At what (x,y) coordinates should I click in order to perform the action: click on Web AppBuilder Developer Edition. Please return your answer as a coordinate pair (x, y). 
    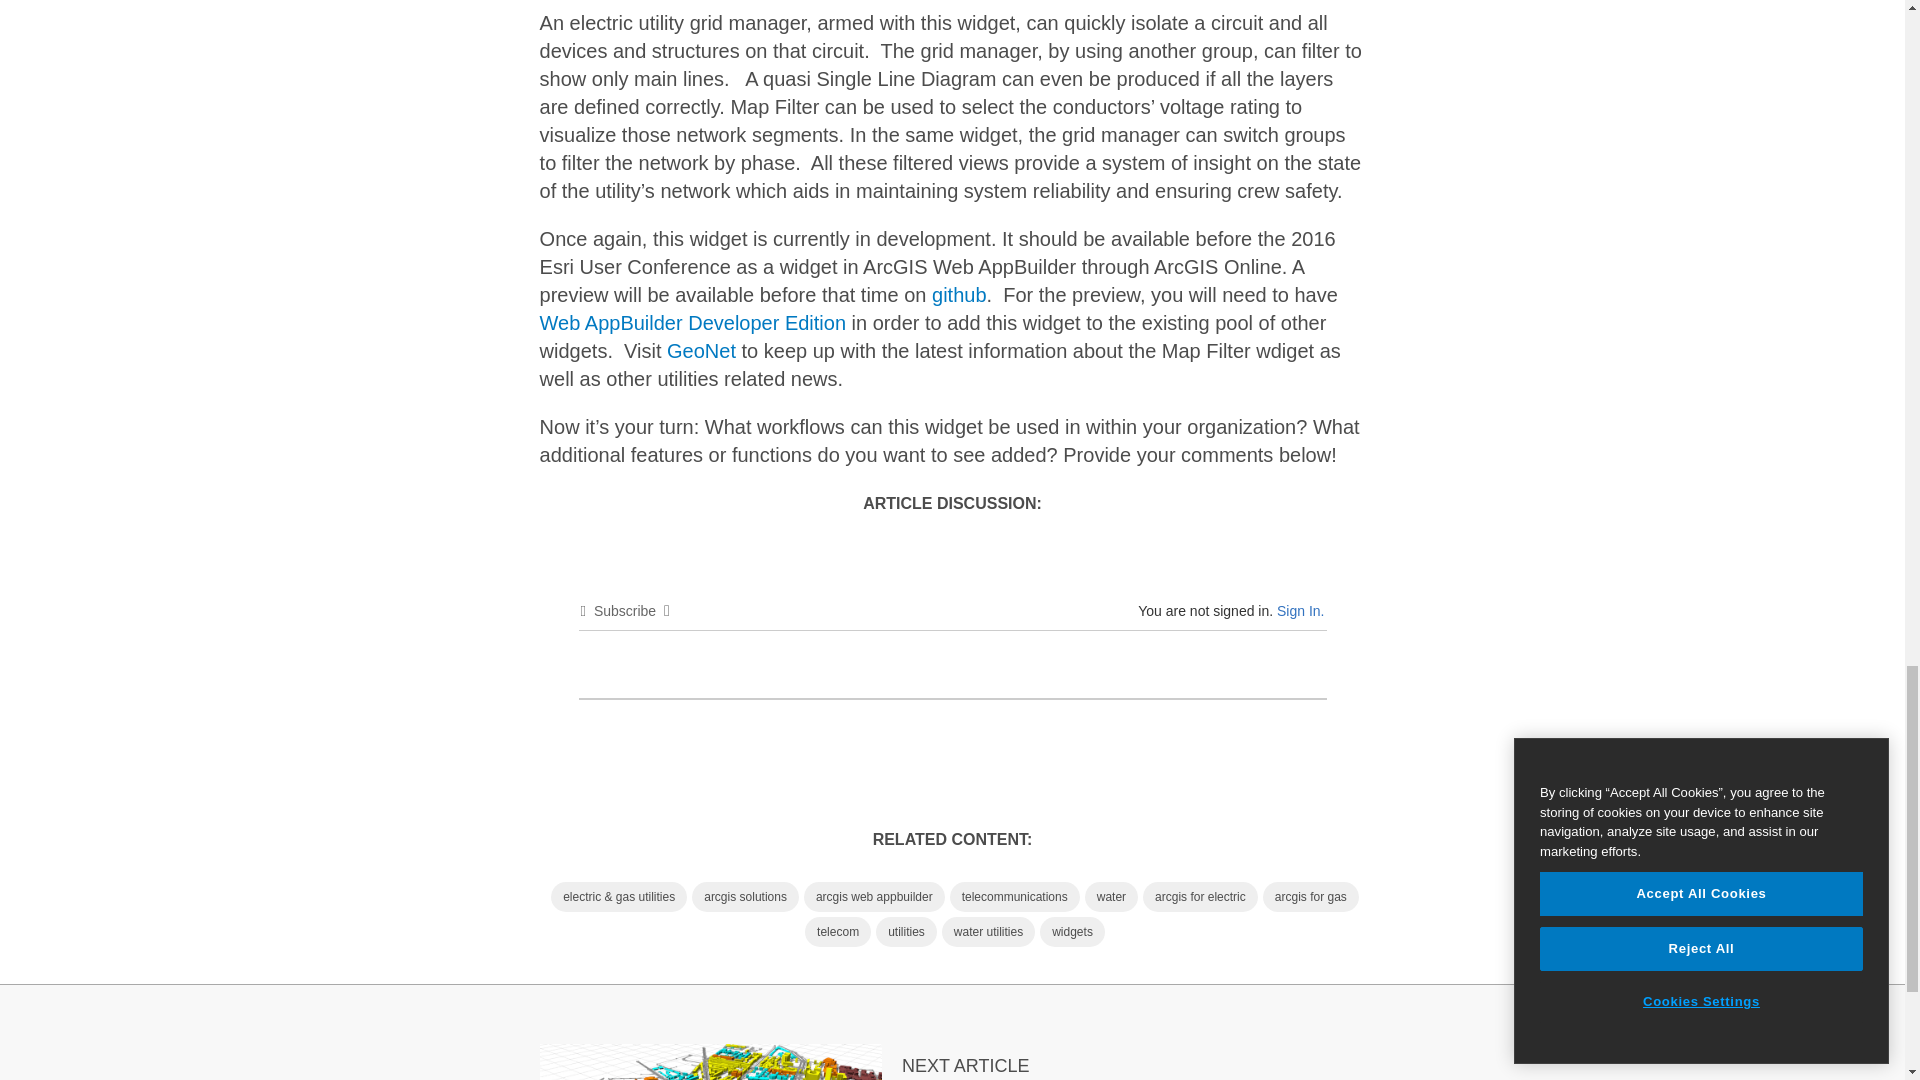
    Looking at the image, I should click on (692, 322).